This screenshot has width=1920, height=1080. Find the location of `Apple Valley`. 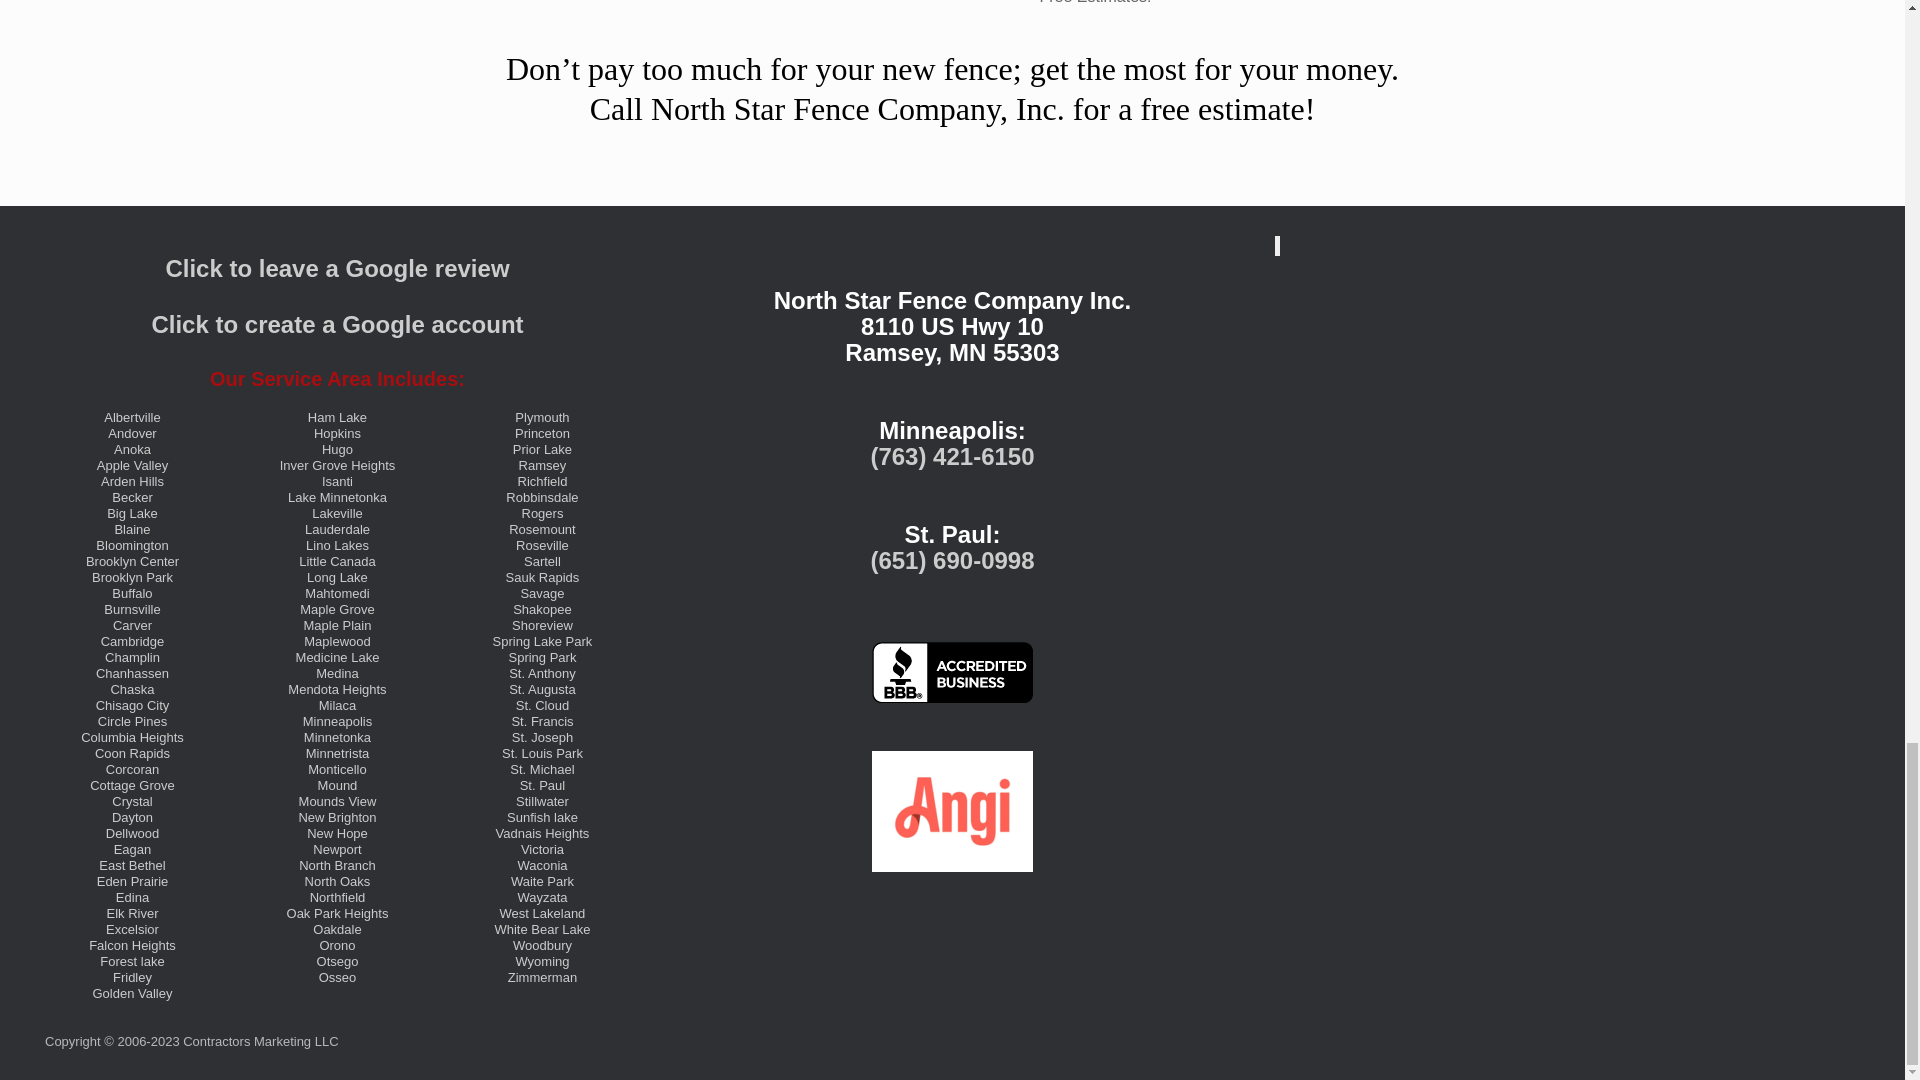

Apple Valley is located at coordinates (132, 465).